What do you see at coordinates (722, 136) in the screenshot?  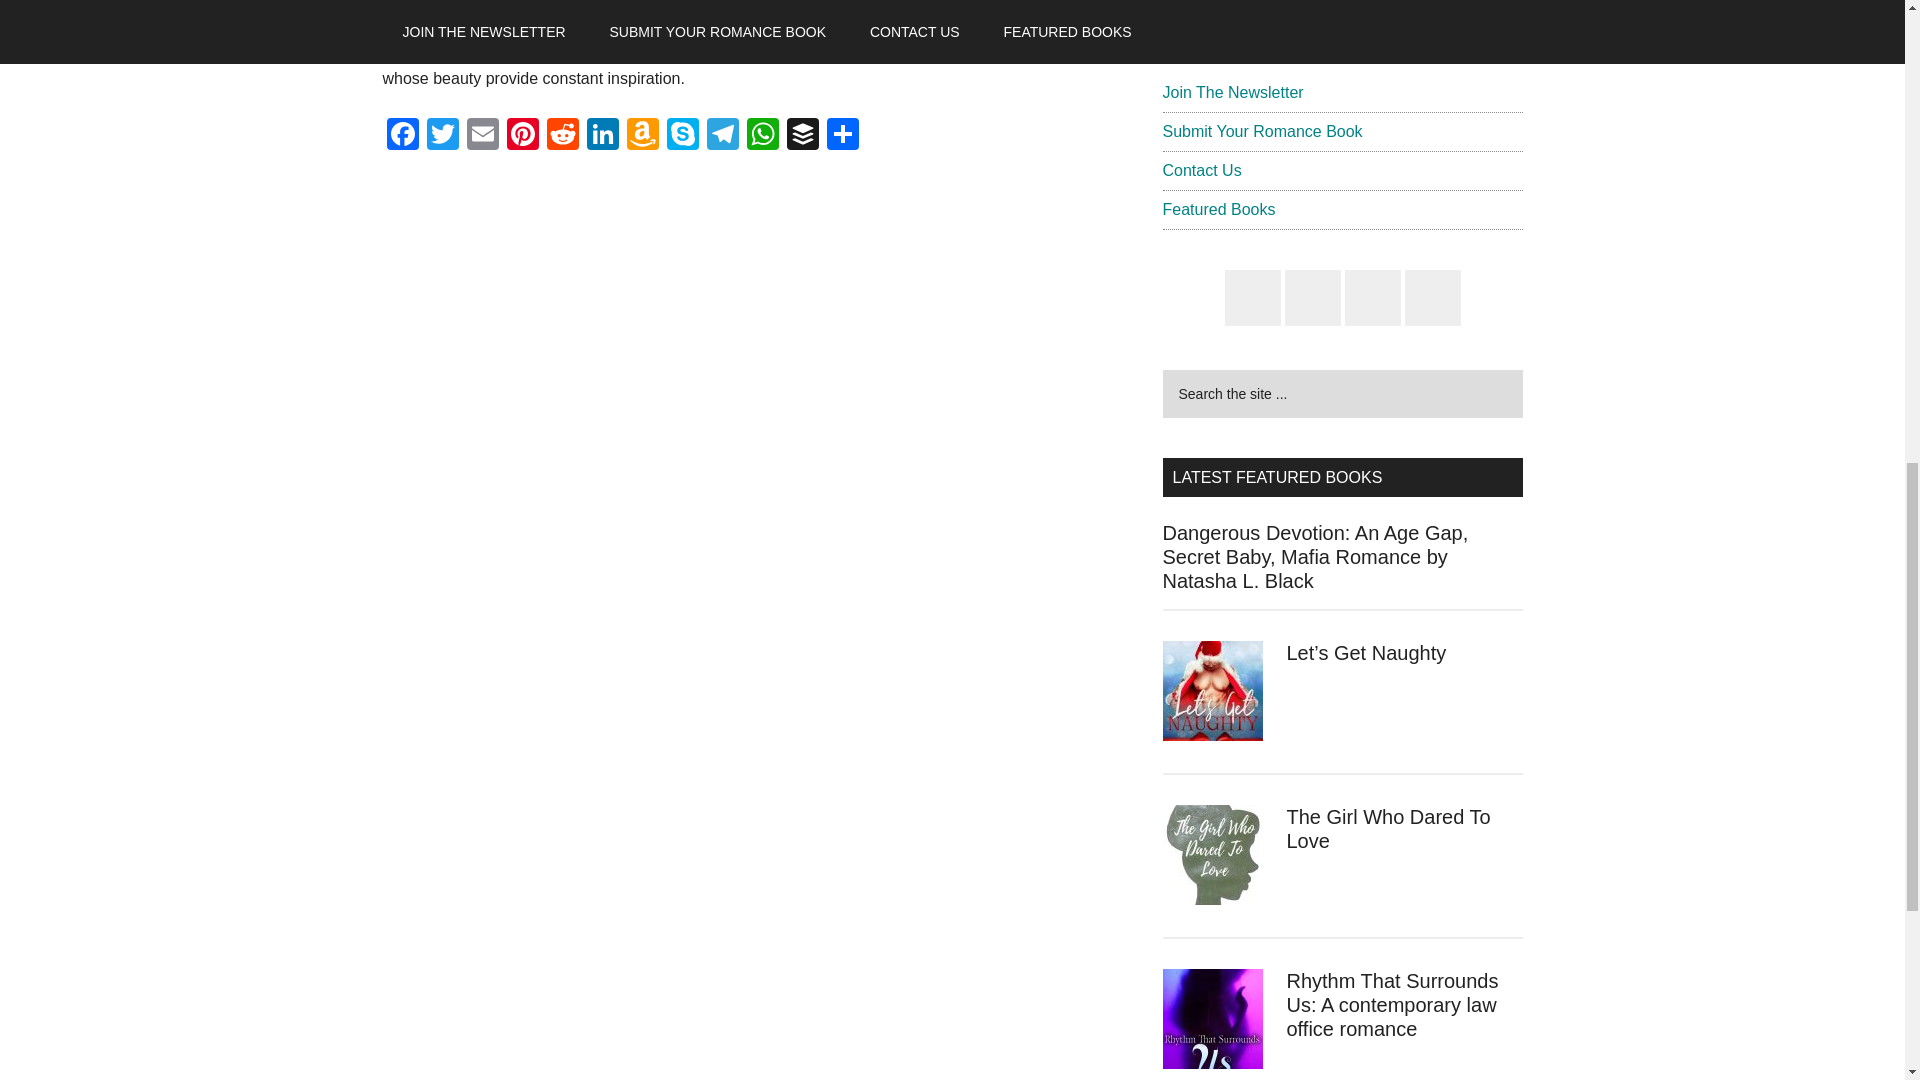 I see `Telegram` at bounding box center [722, 136].